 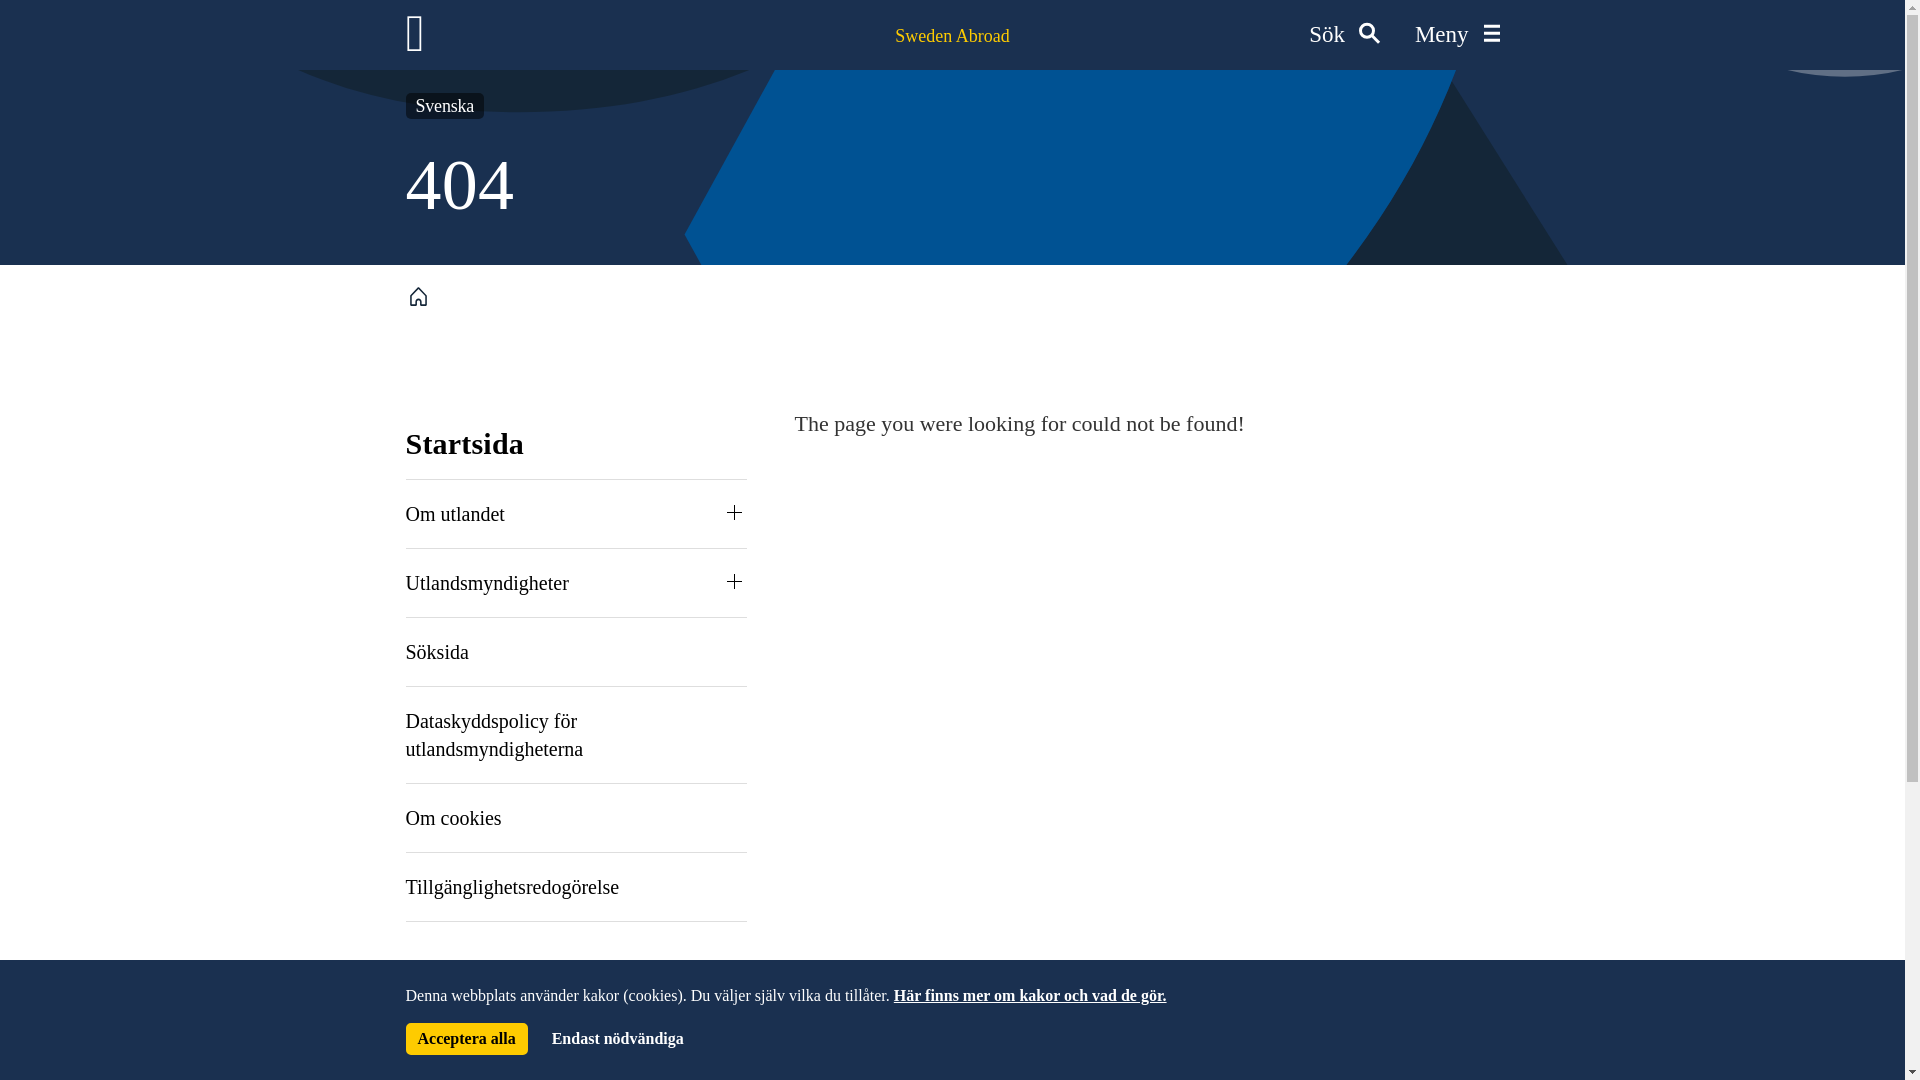 What do you see at coordinates (464, 443) in the screenshot?
I see `Startsida` at bounding box center [464, 443].